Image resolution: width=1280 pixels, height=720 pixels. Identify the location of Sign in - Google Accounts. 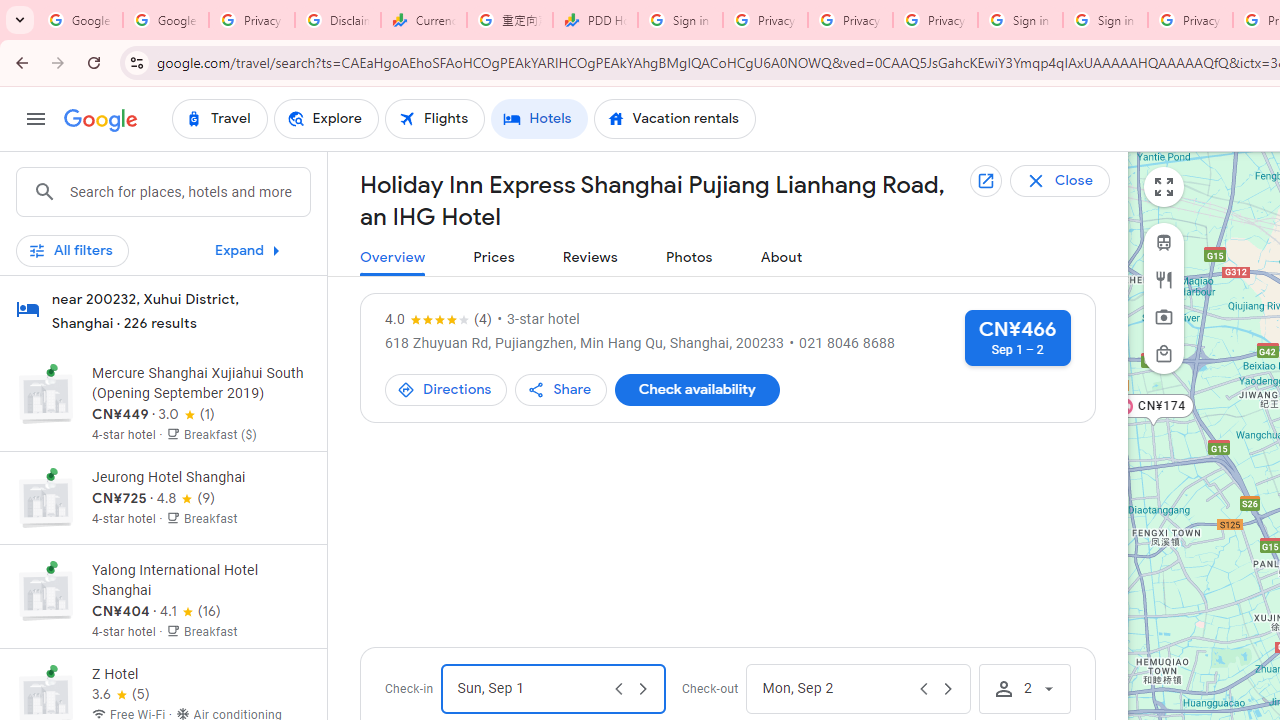
(1105, 20).